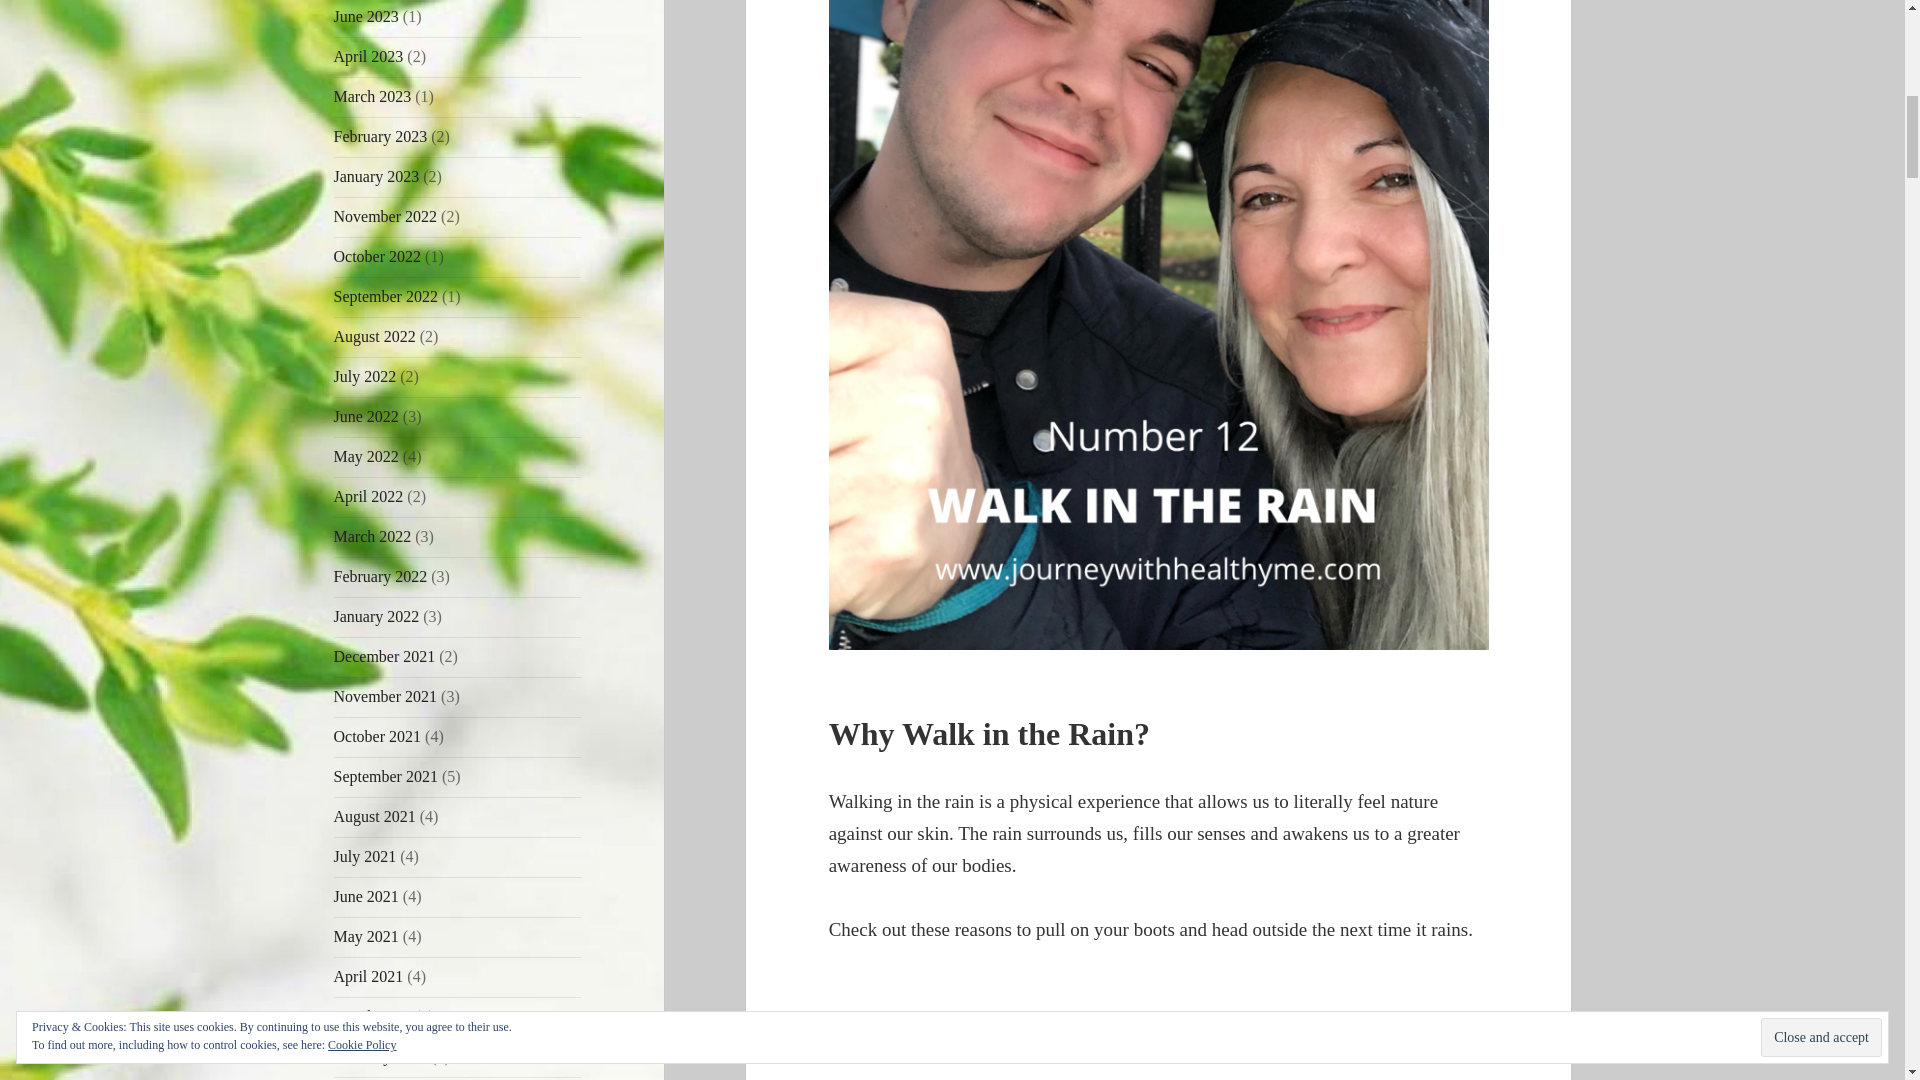 This screenshot has width=1920, height=1080. Describe the element at coordinates (373, 96) in the screenshot. I see `March 2023` at that location.